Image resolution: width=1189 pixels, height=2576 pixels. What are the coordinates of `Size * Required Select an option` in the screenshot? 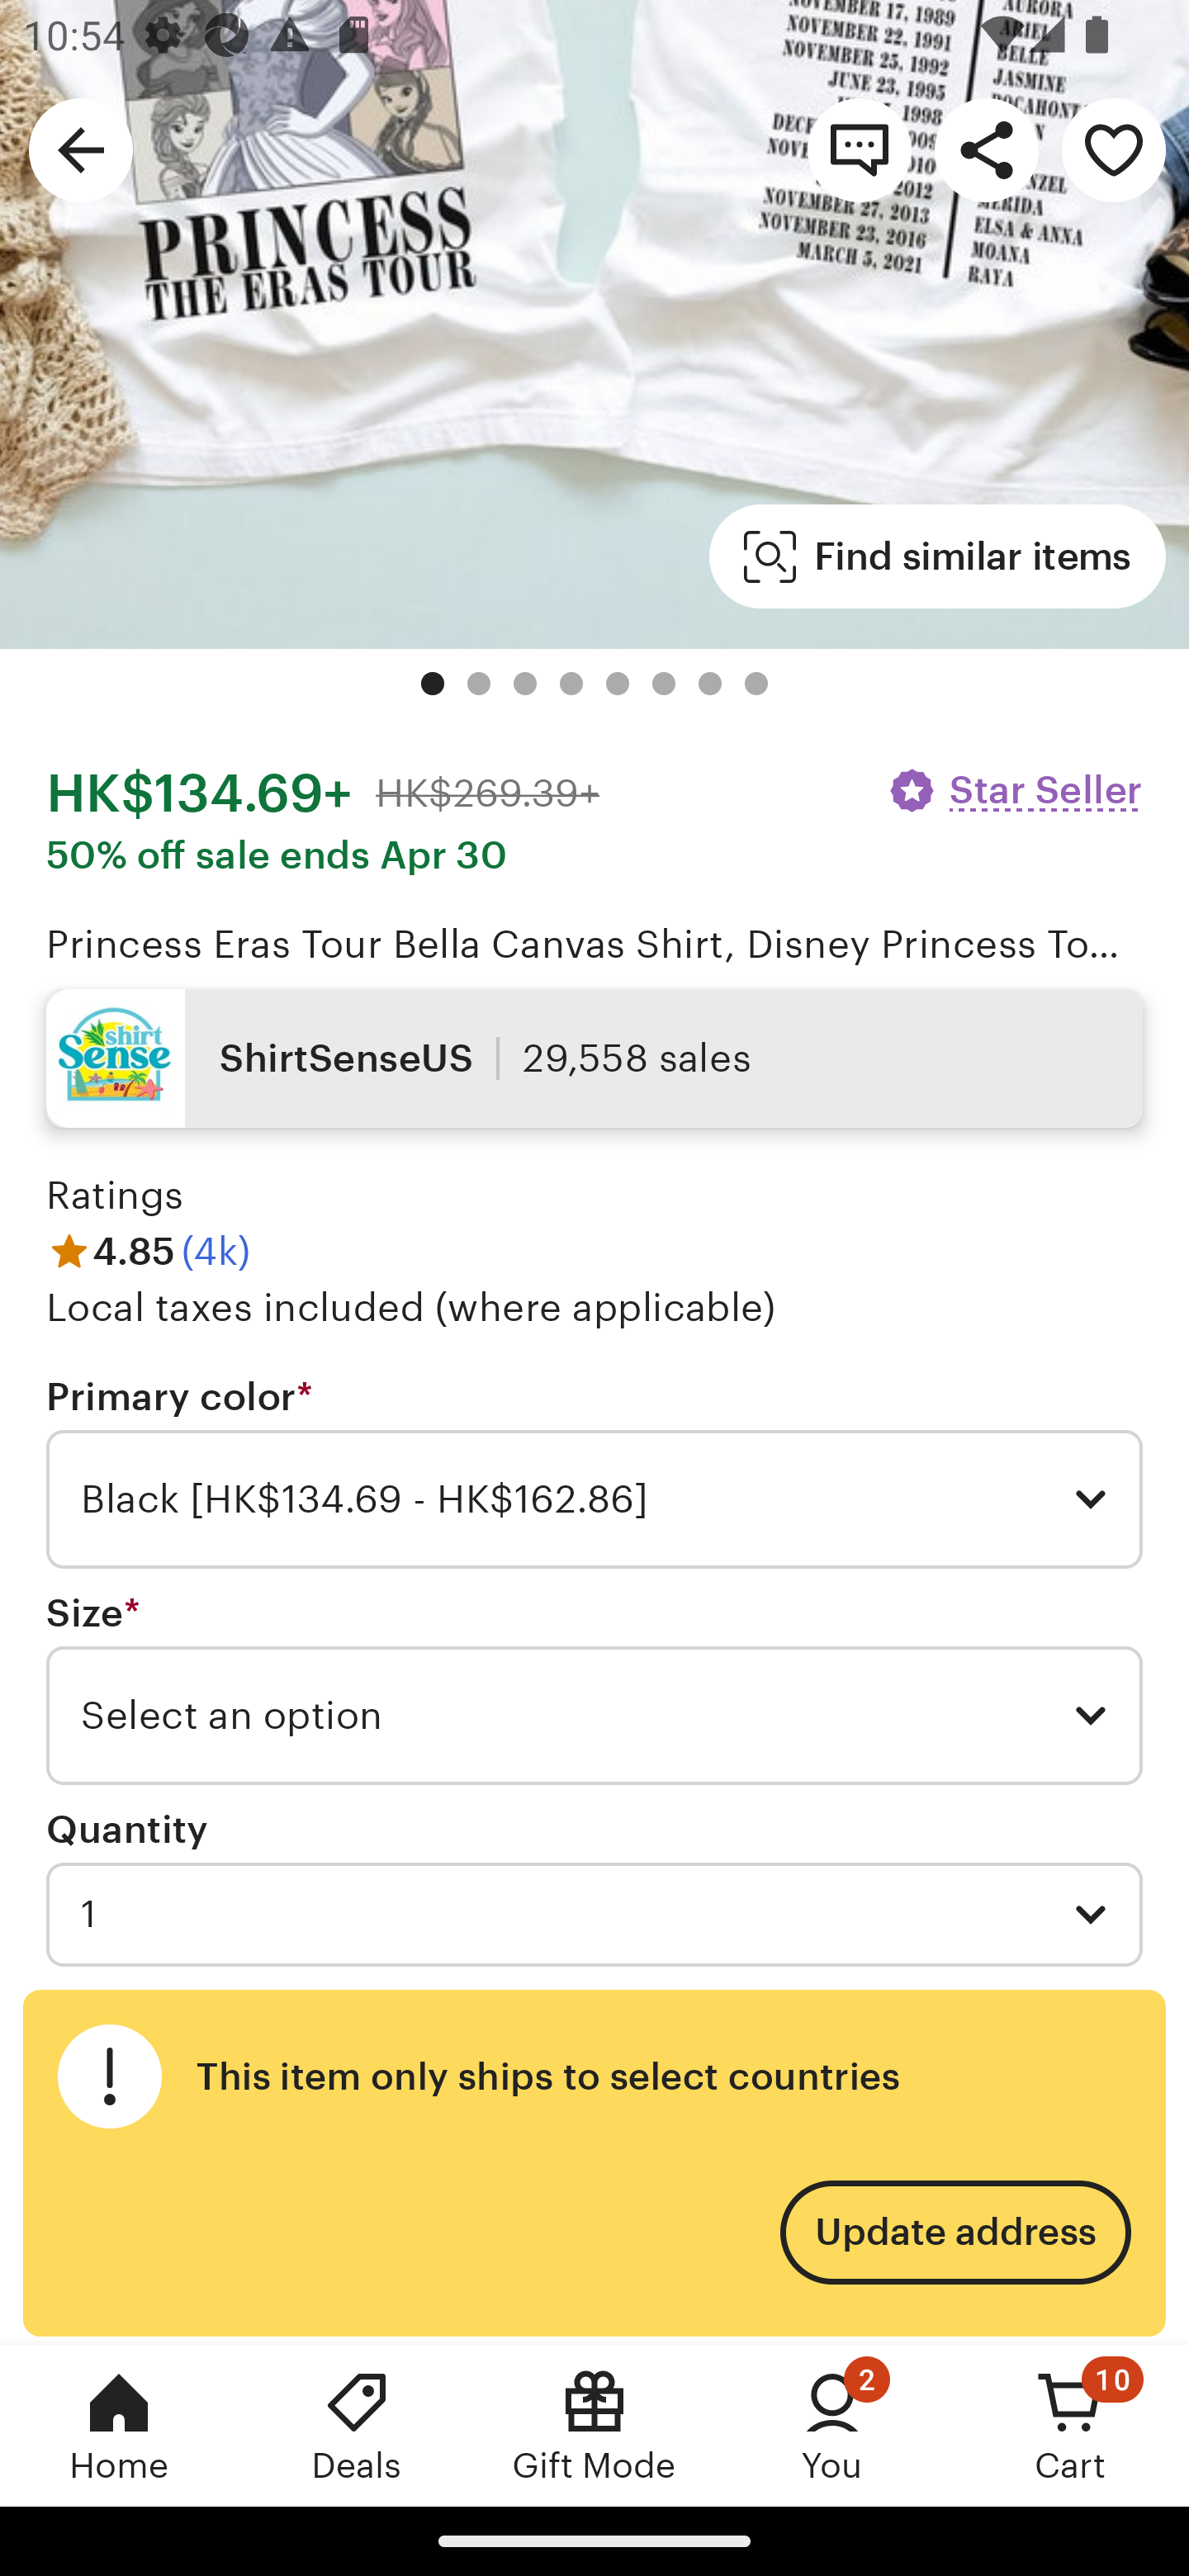 It's located at (594, 1688).